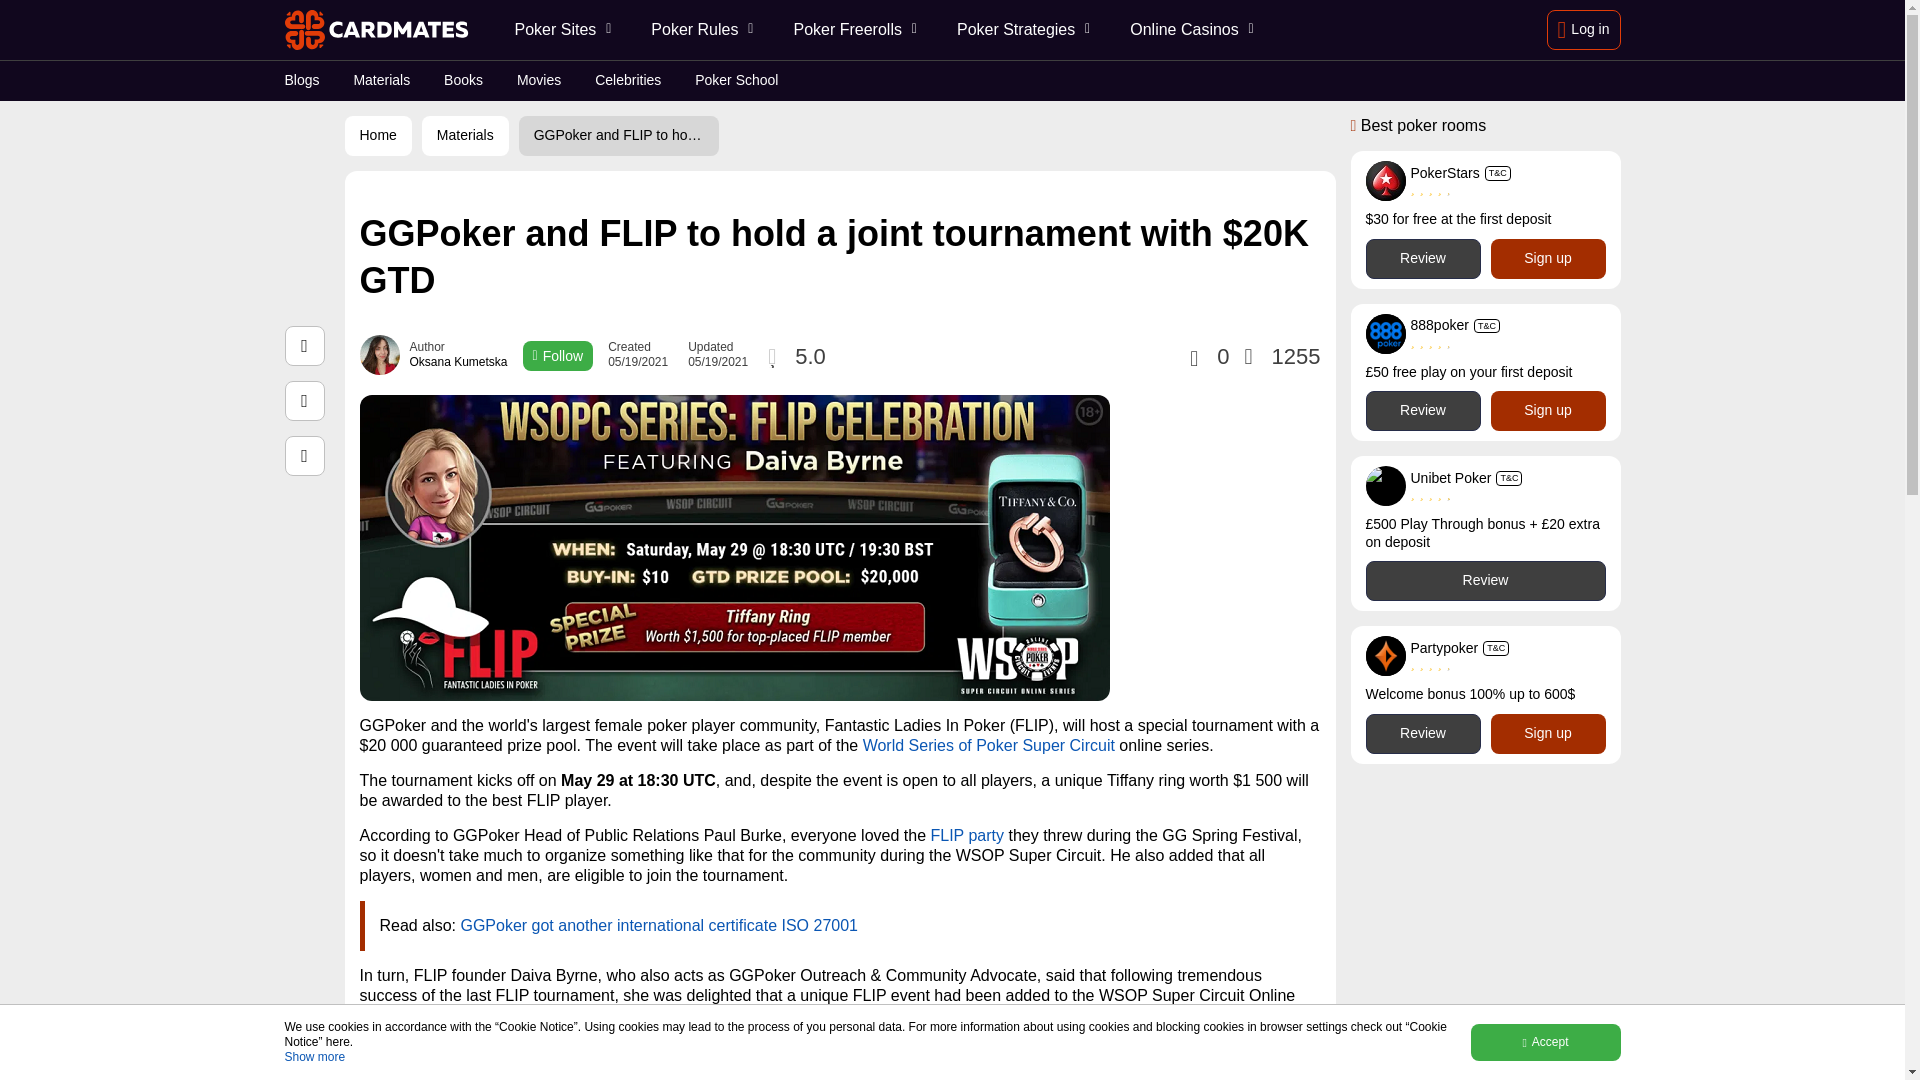 The image size is (1920, 1080). Describe the element at coordinates (628, 80) in the screenshot. I see `Celebrities` at that location.